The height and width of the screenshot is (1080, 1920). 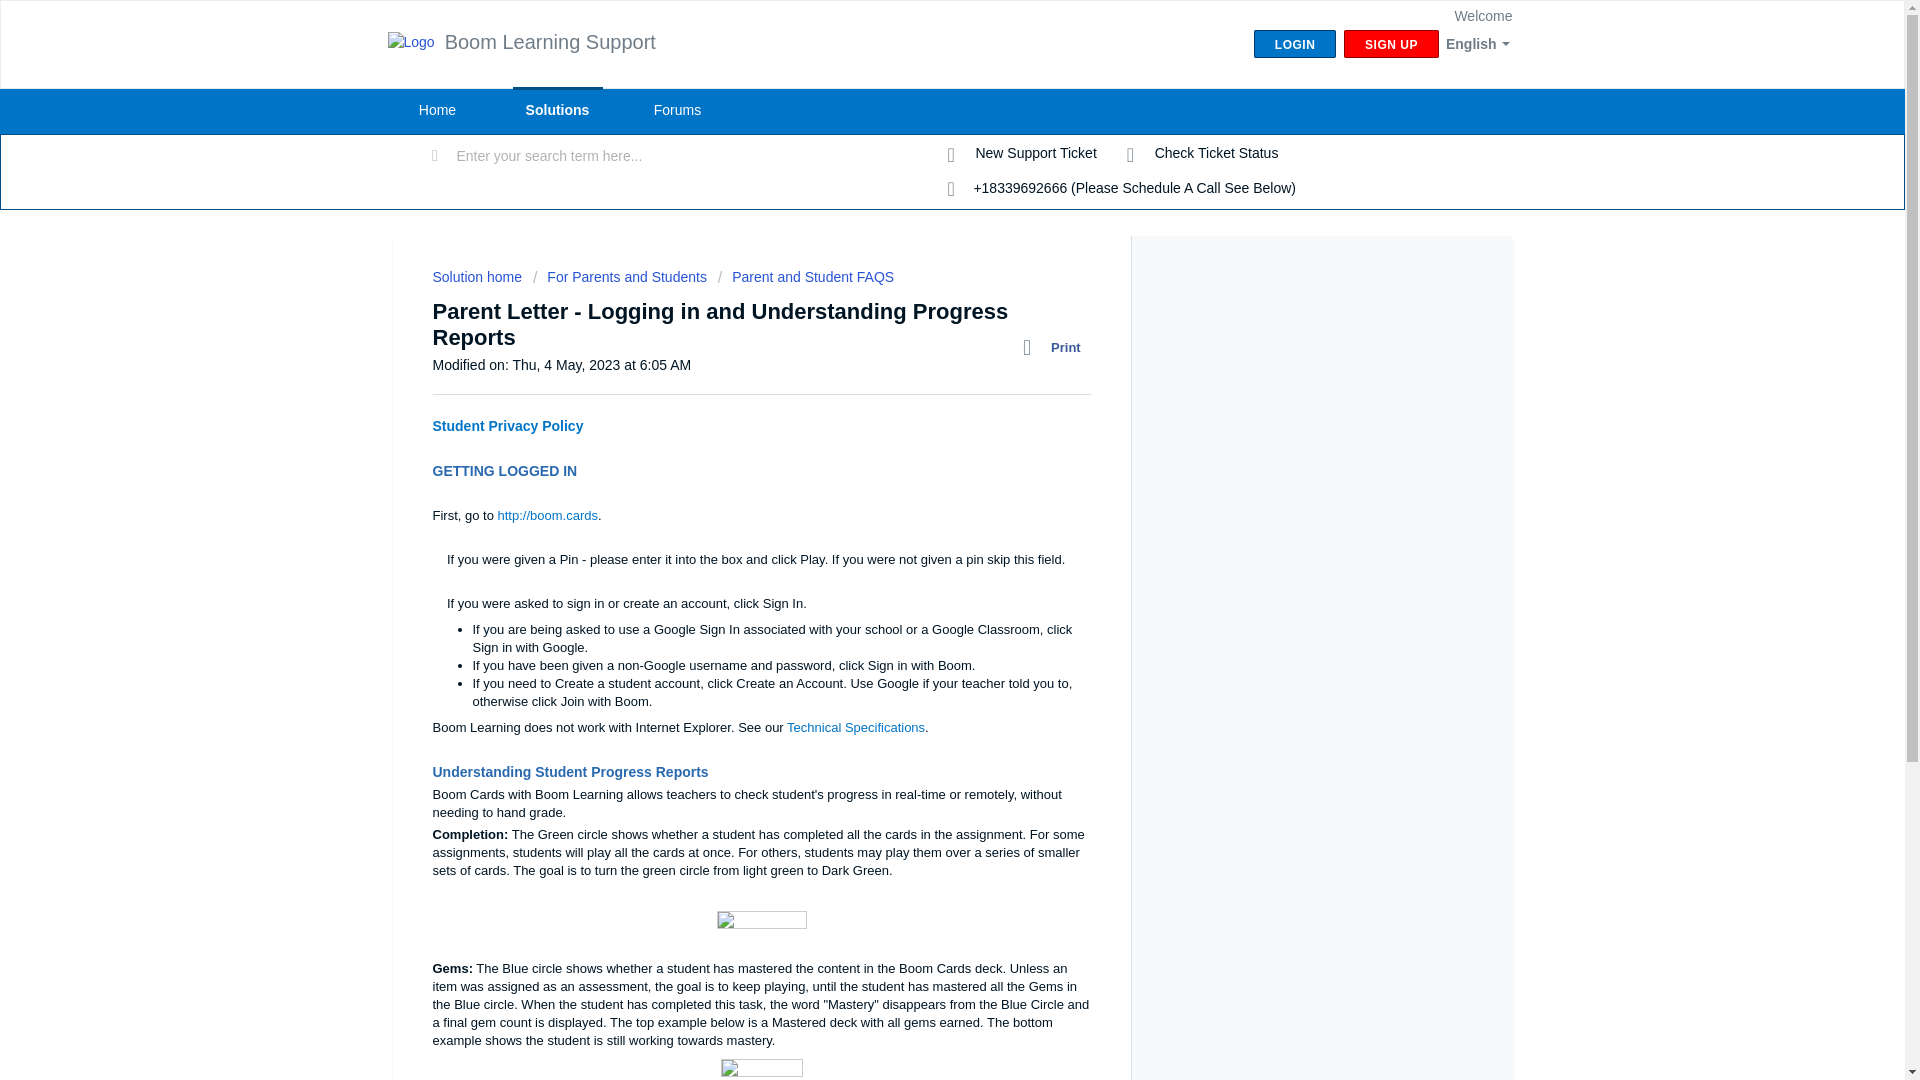 What do you see at coordinates (1391, 44) in the screenshot?
I see `SIGN UP` at bounding box center [1391, 44].